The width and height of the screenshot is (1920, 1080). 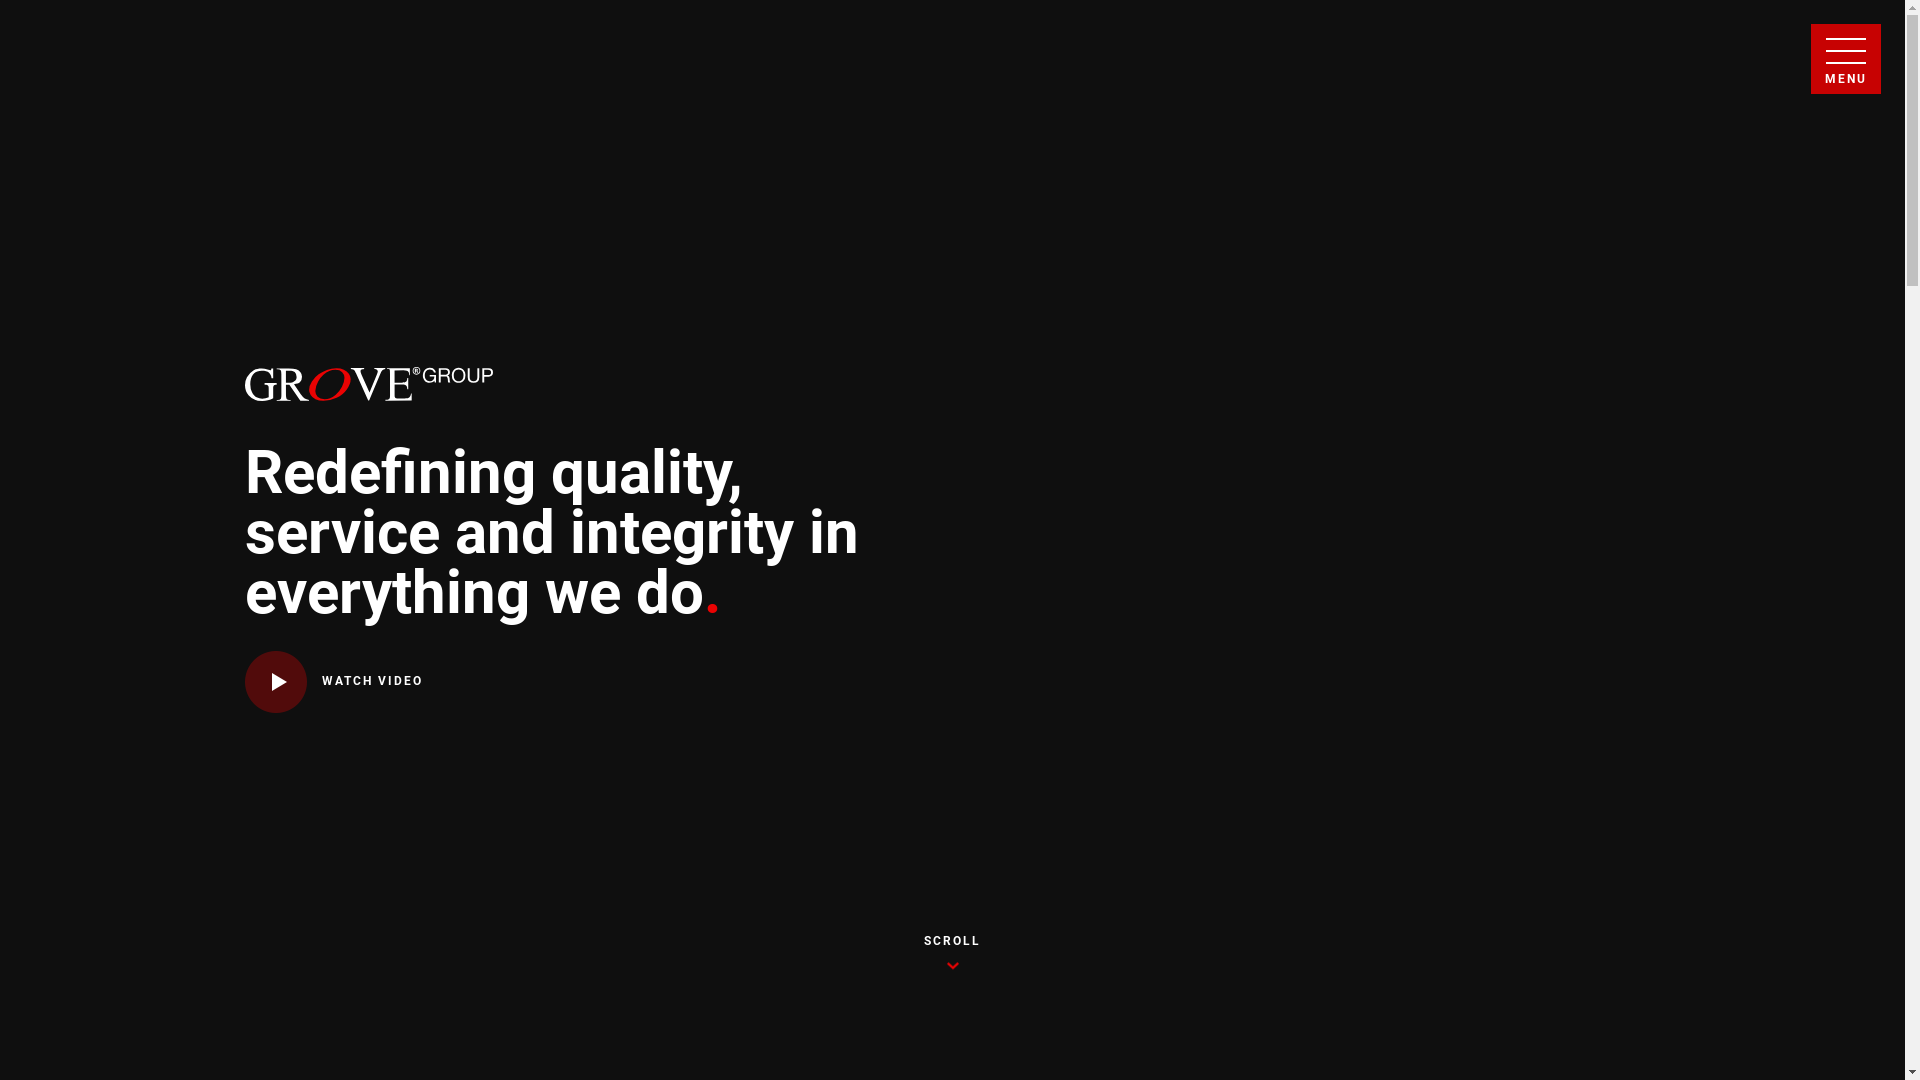 I want to click on Grove Group, so click(x=368, y=384).